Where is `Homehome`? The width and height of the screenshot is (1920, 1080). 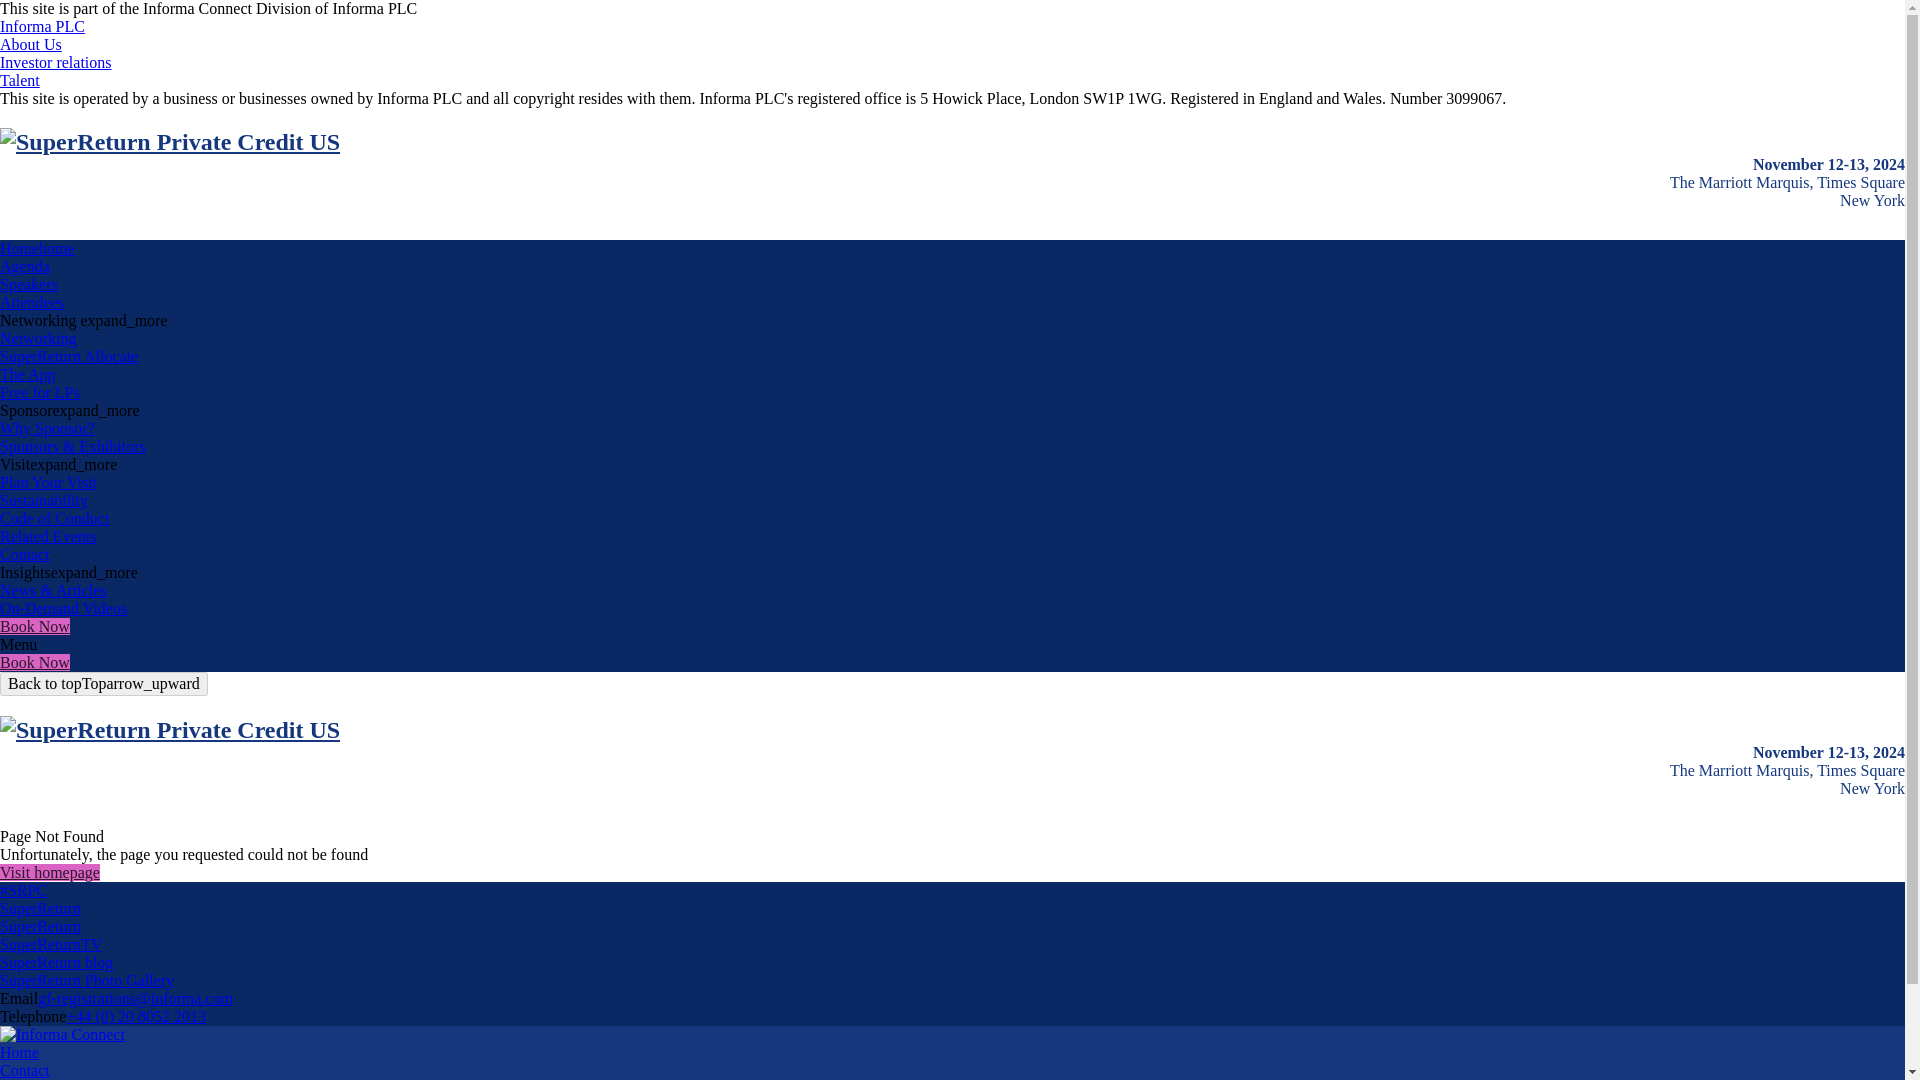
Homehome is located at coordinates (37, 248).